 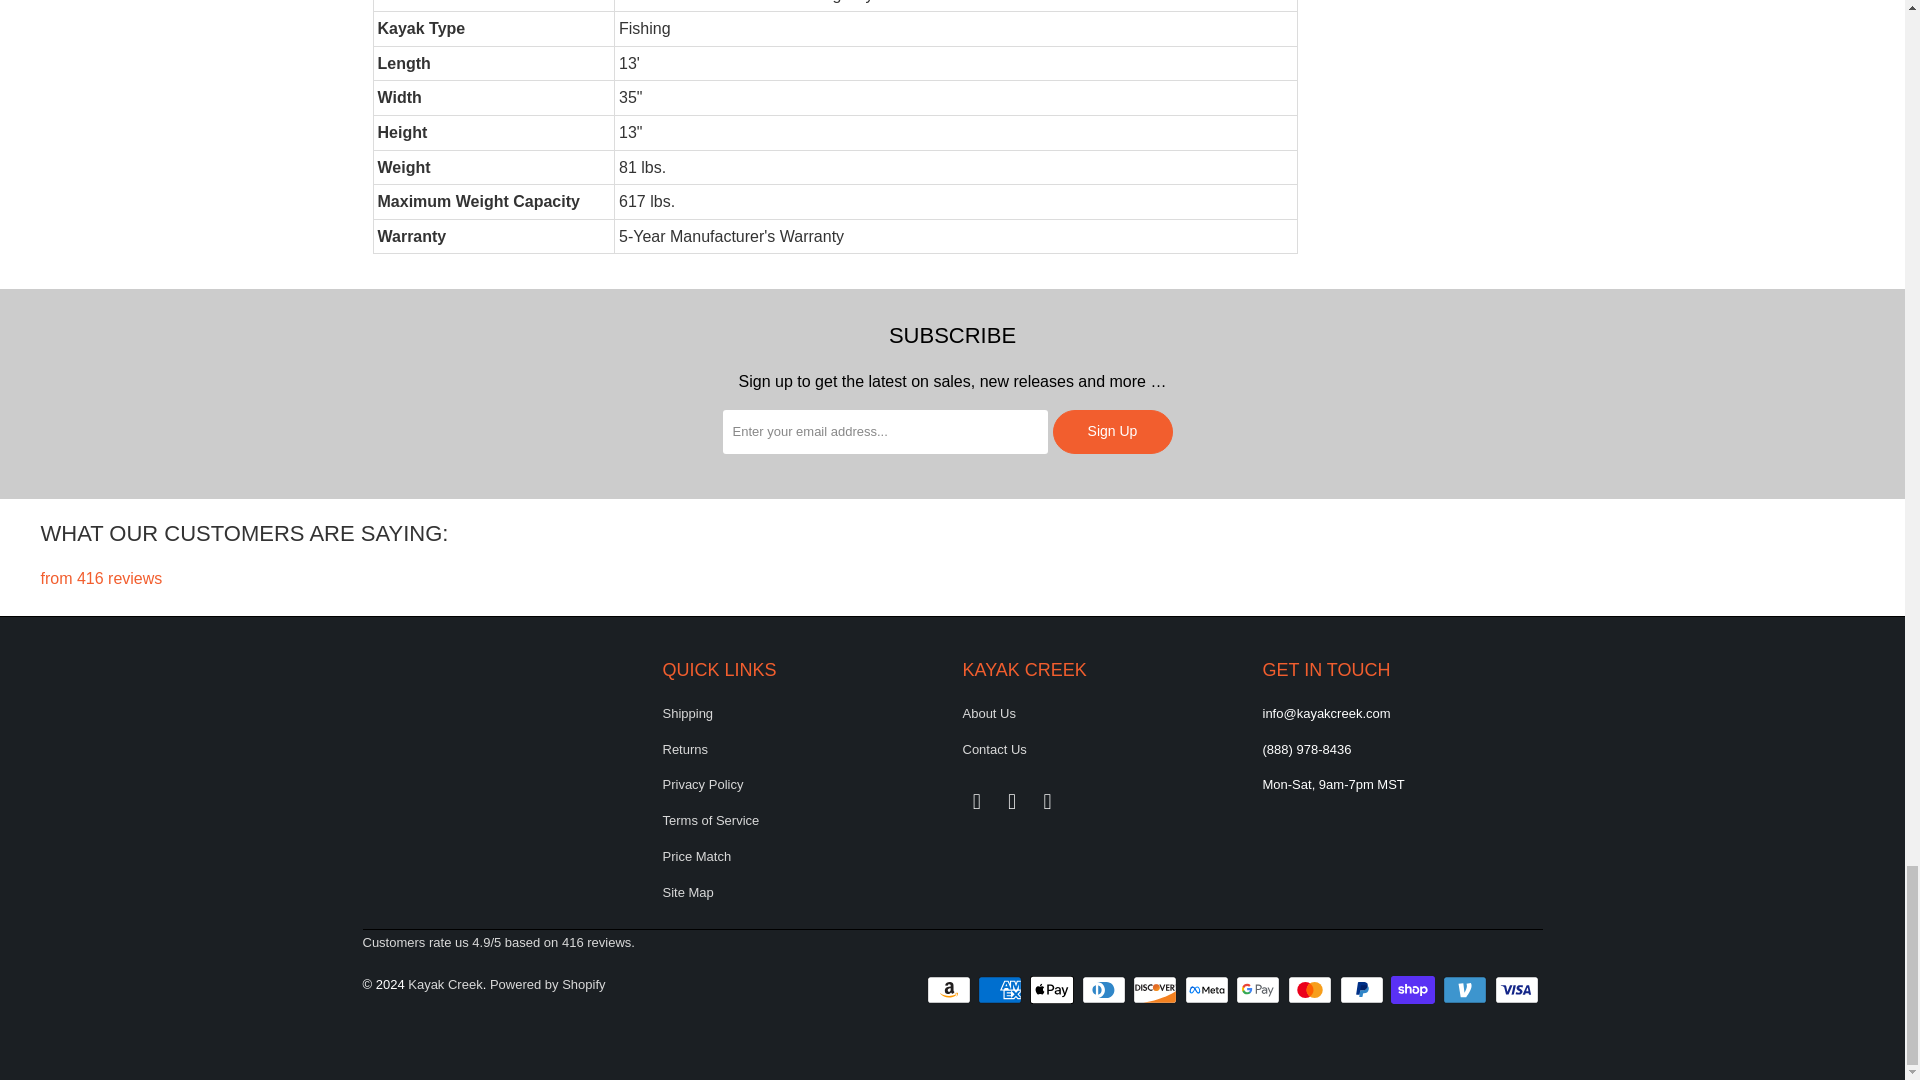 I want to click on Kayak Creek on Facebook, so click(x=976, y=802).